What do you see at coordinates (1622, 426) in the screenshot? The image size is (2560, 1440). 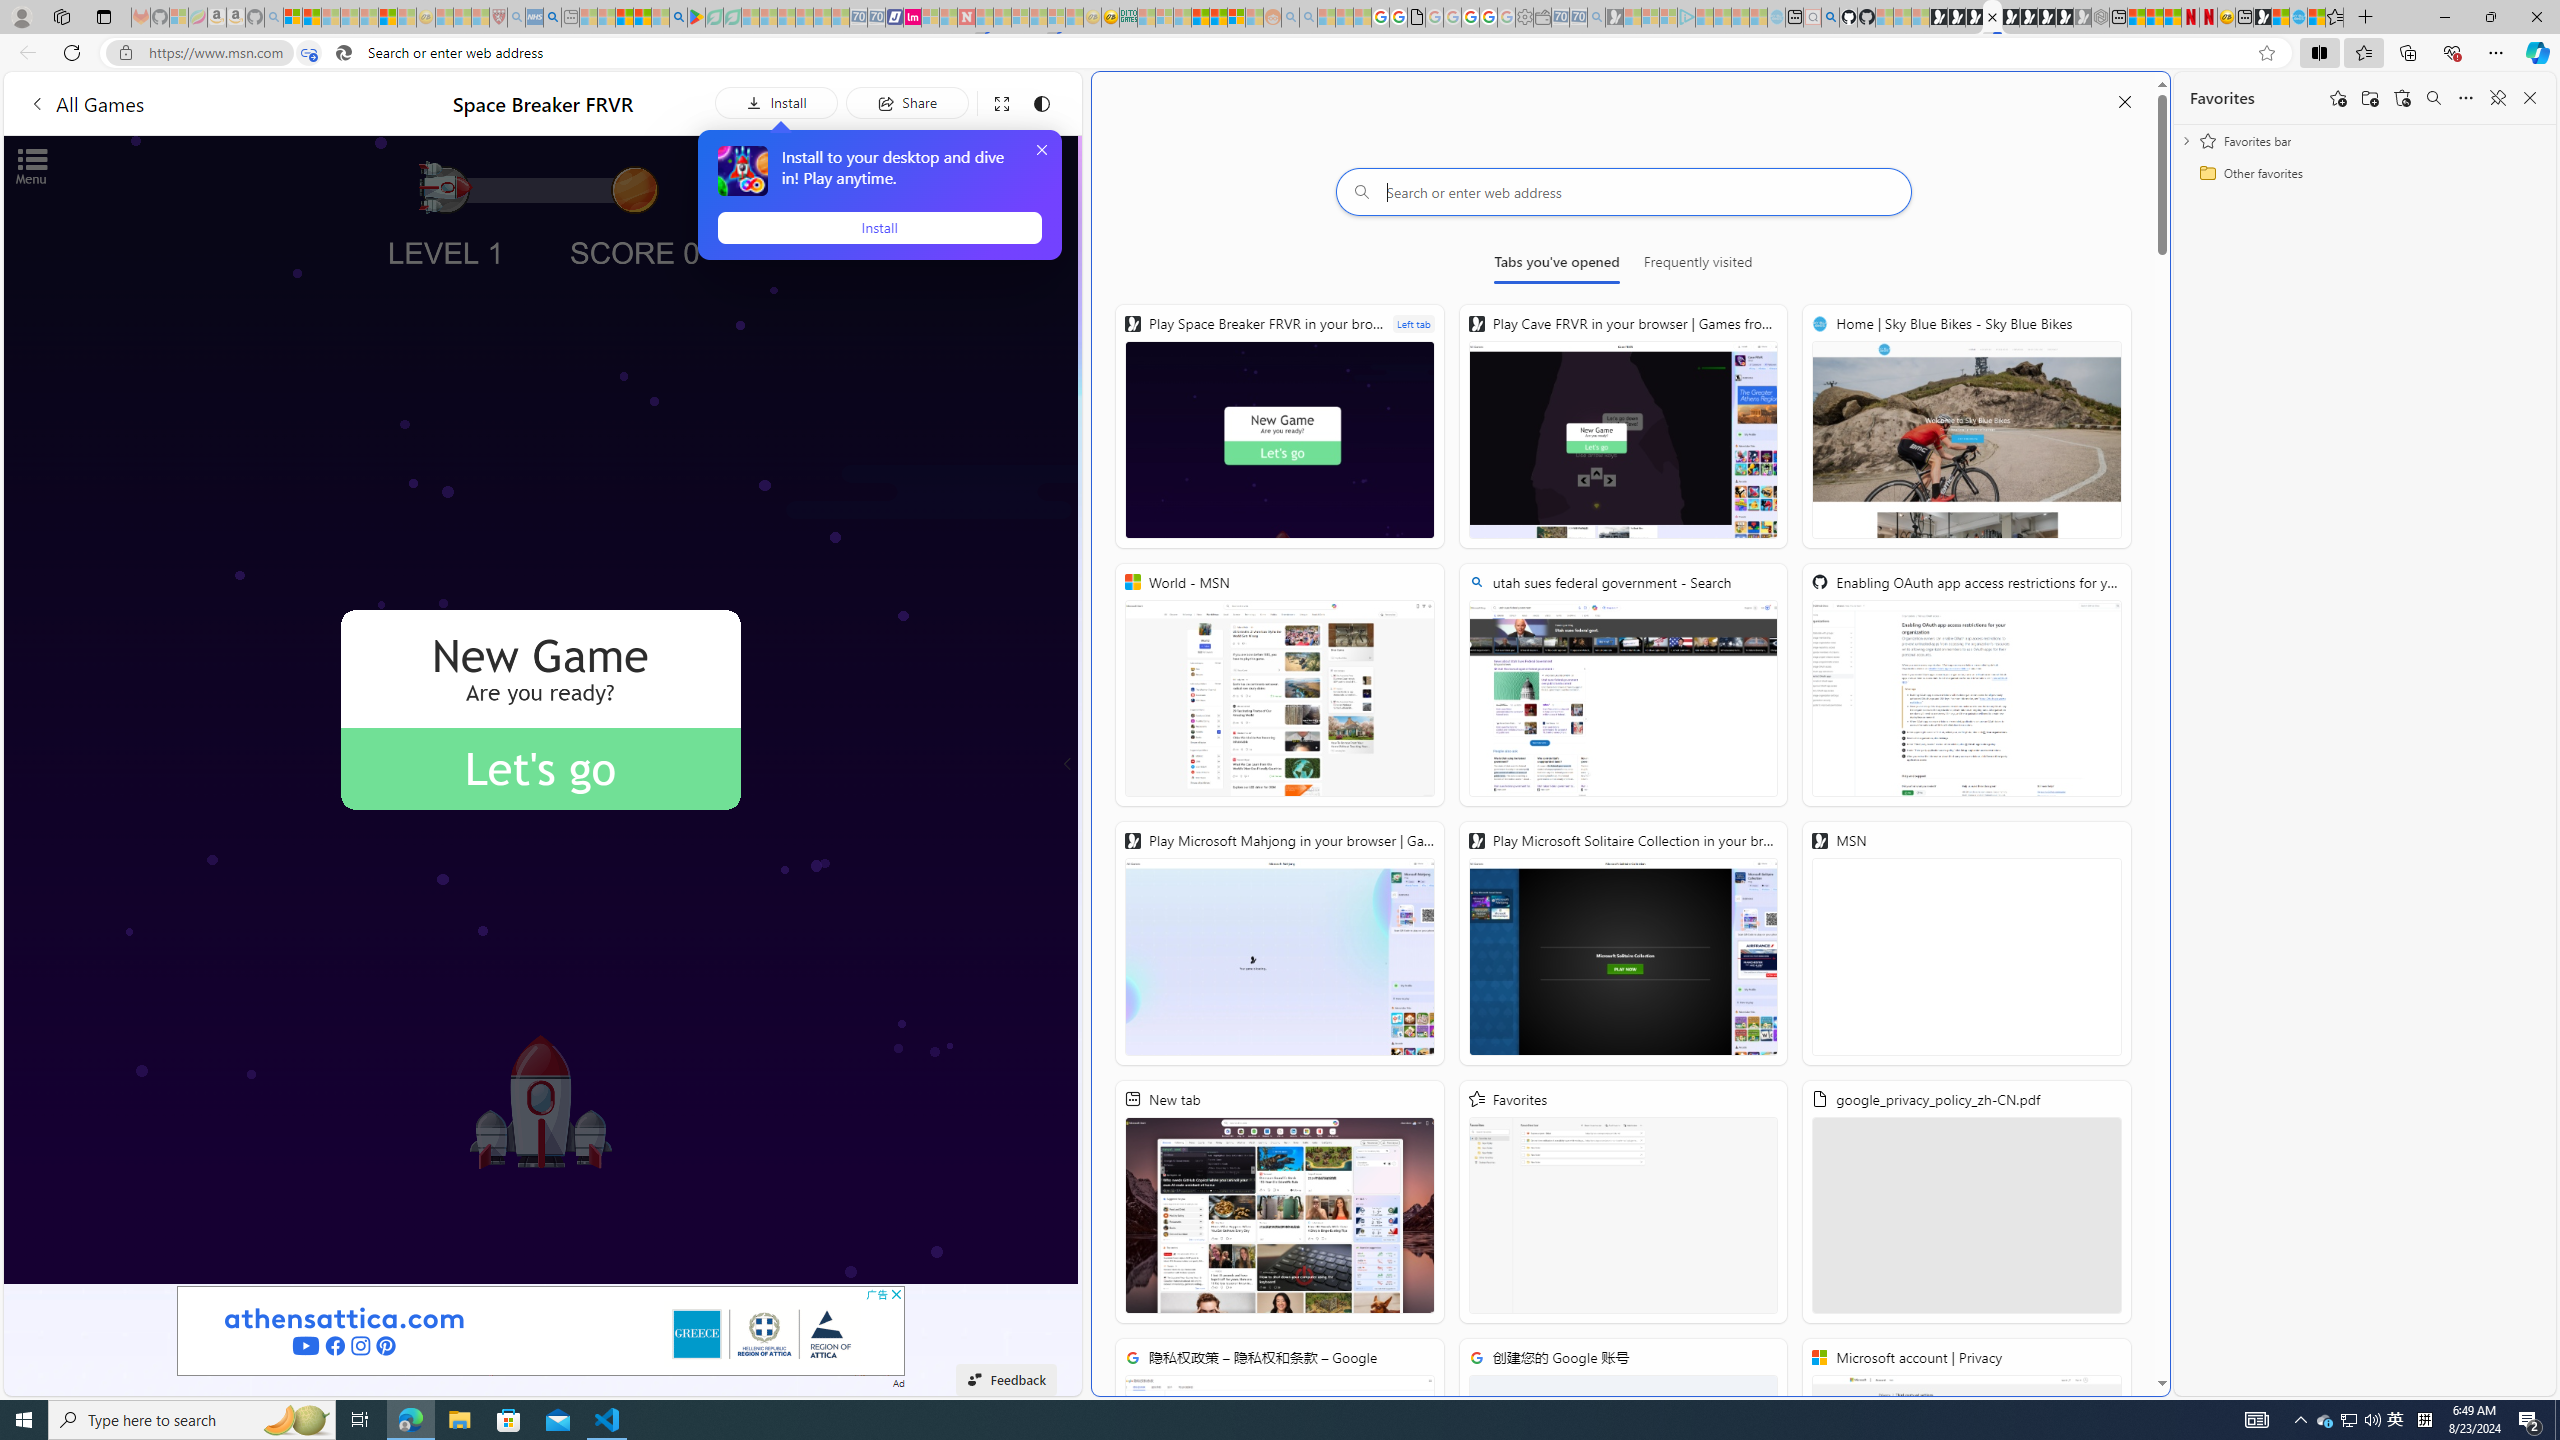 I see `Play Cave FRVR in your browser | Games from Microsoft Start` at bounding box center [1622, 426].